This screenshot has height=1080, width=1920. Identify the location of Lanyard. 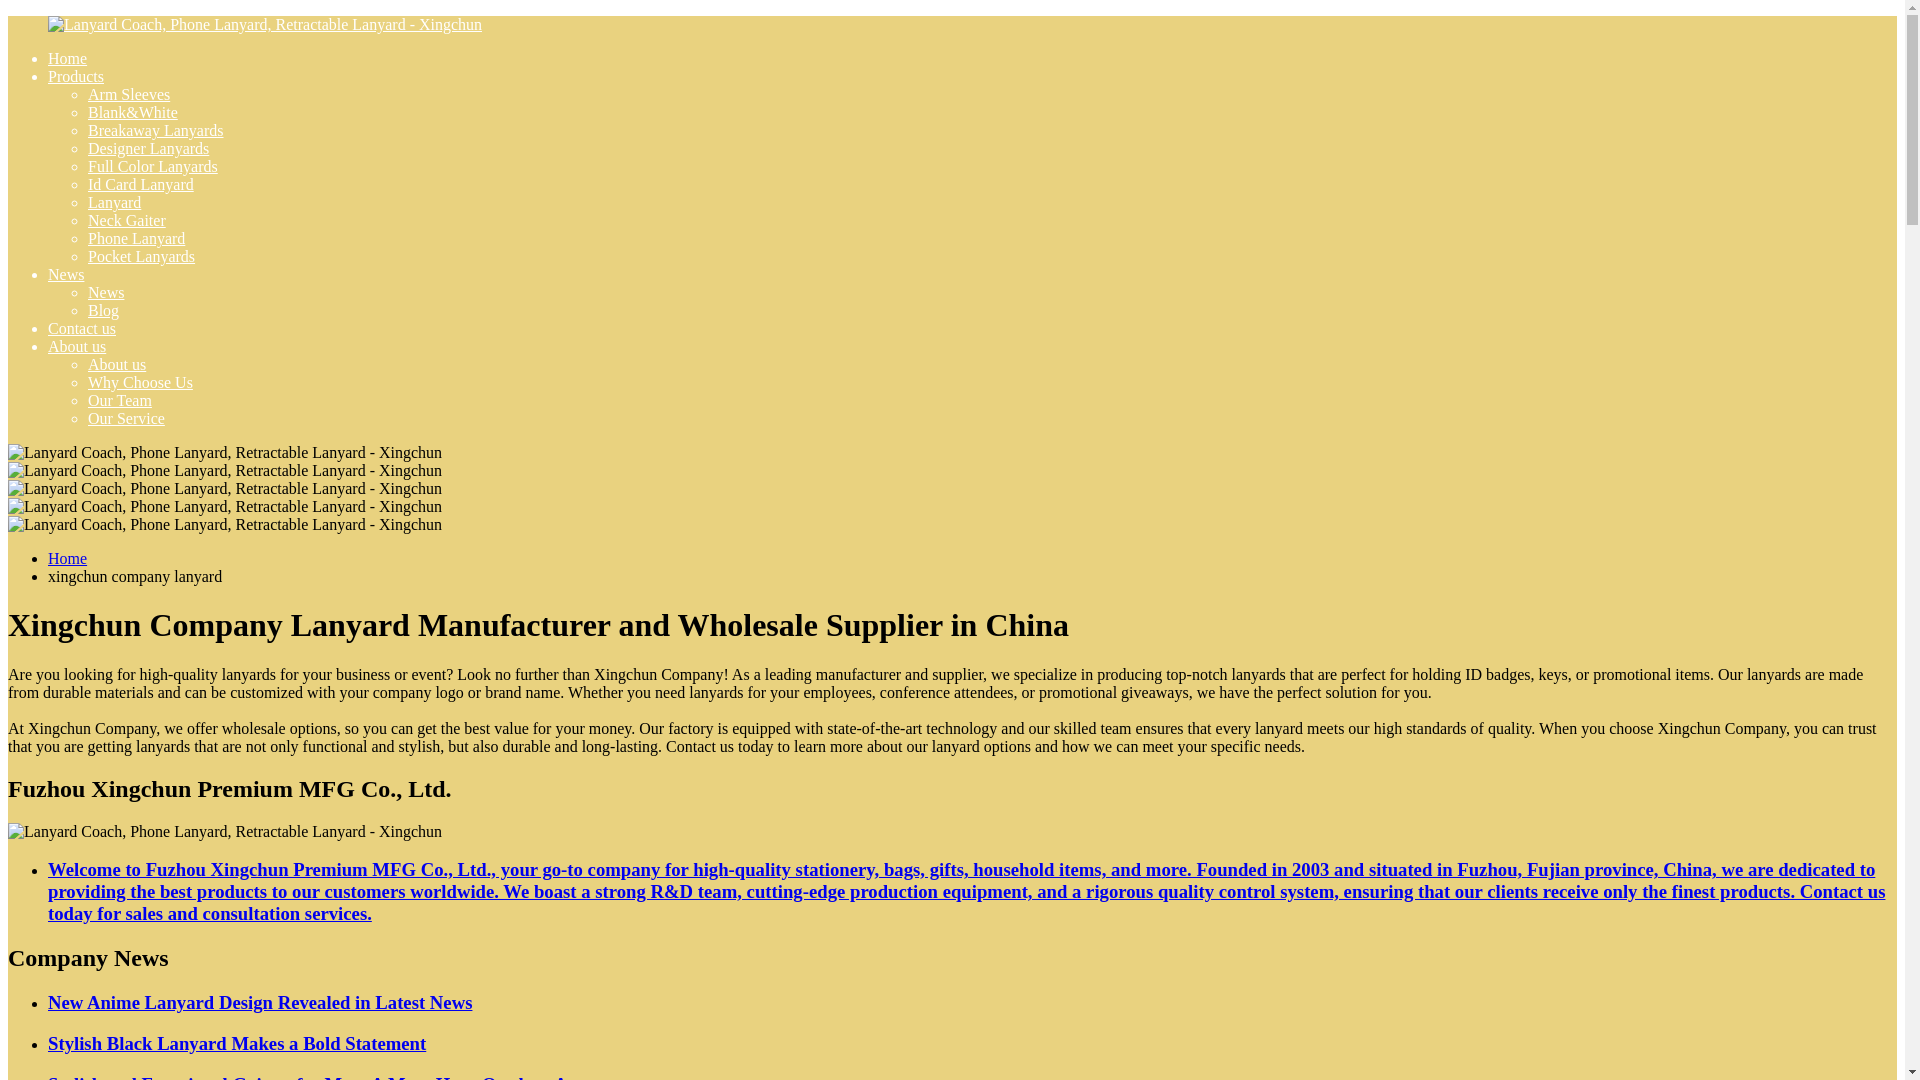
(114, 202).